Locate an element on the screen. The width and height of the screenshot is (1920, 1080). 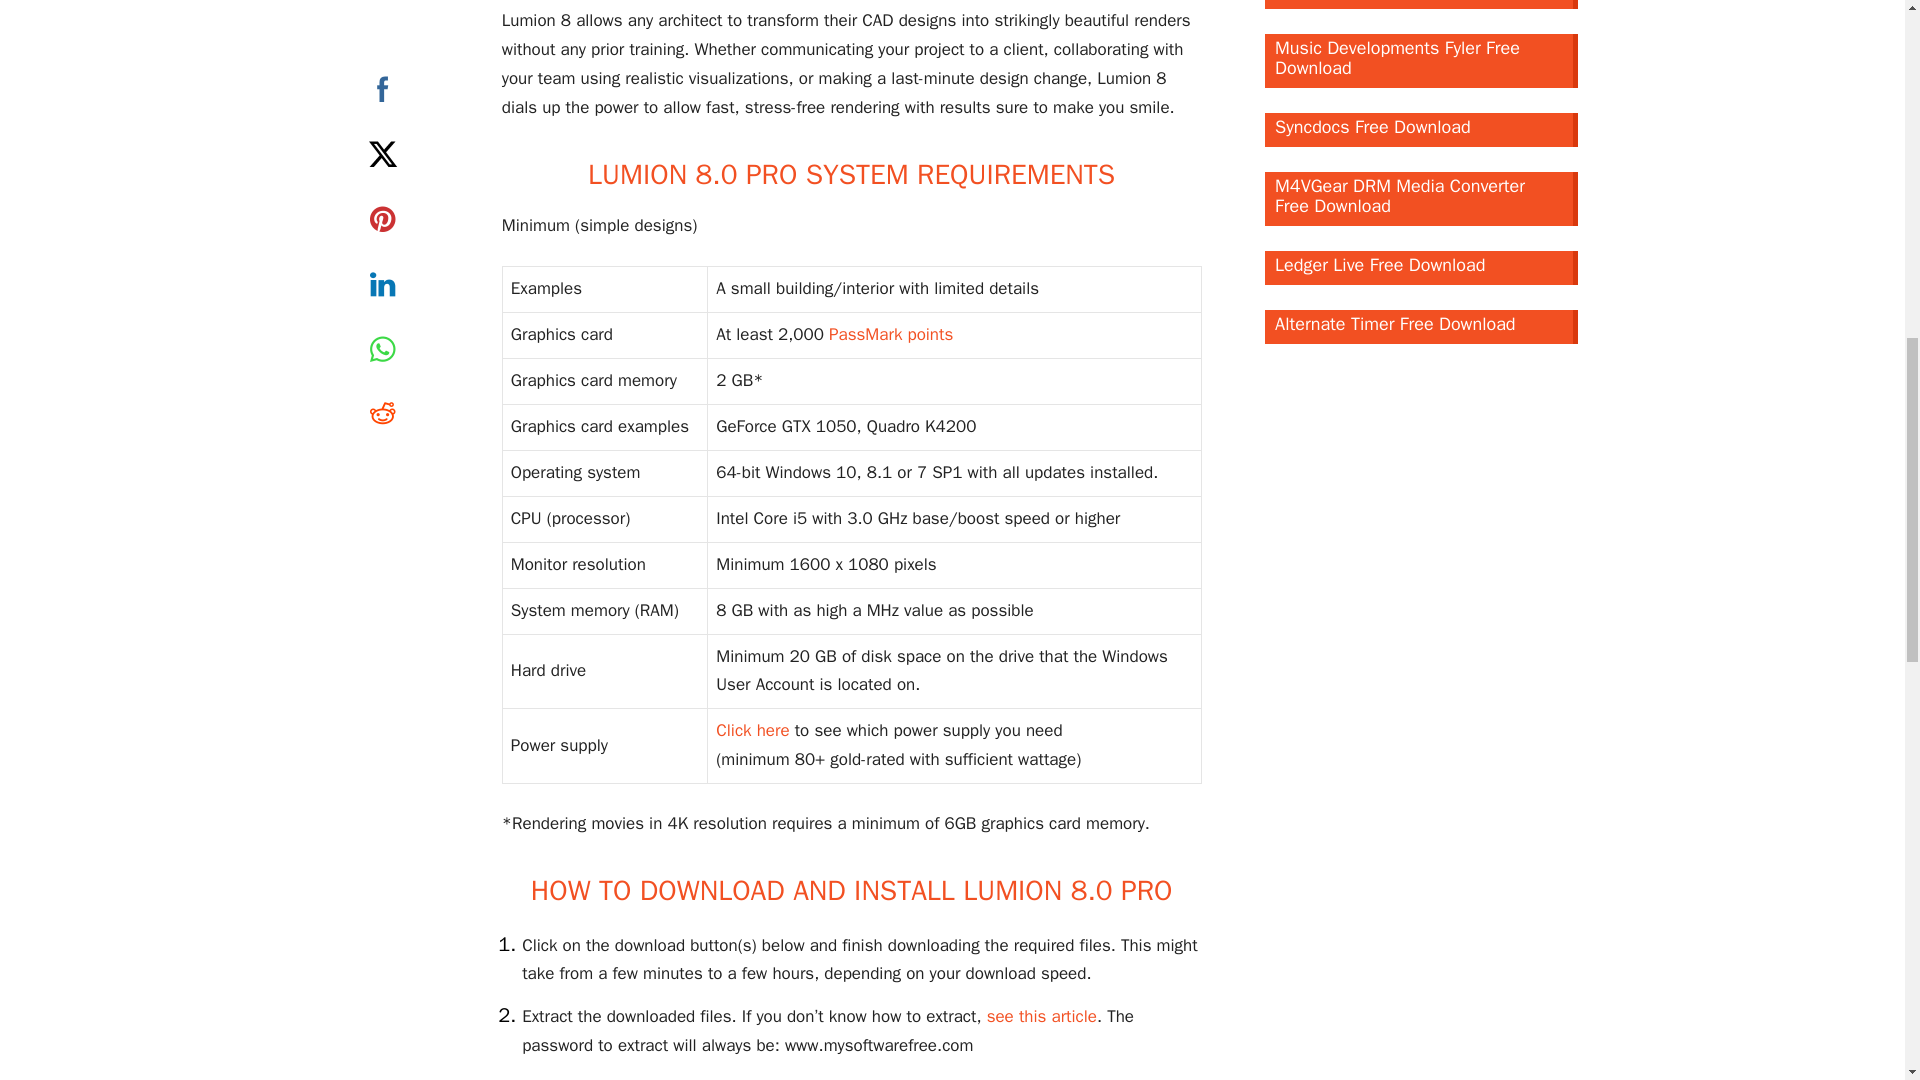
Ledger Live Free Download is located at coordinates (1422, 268).